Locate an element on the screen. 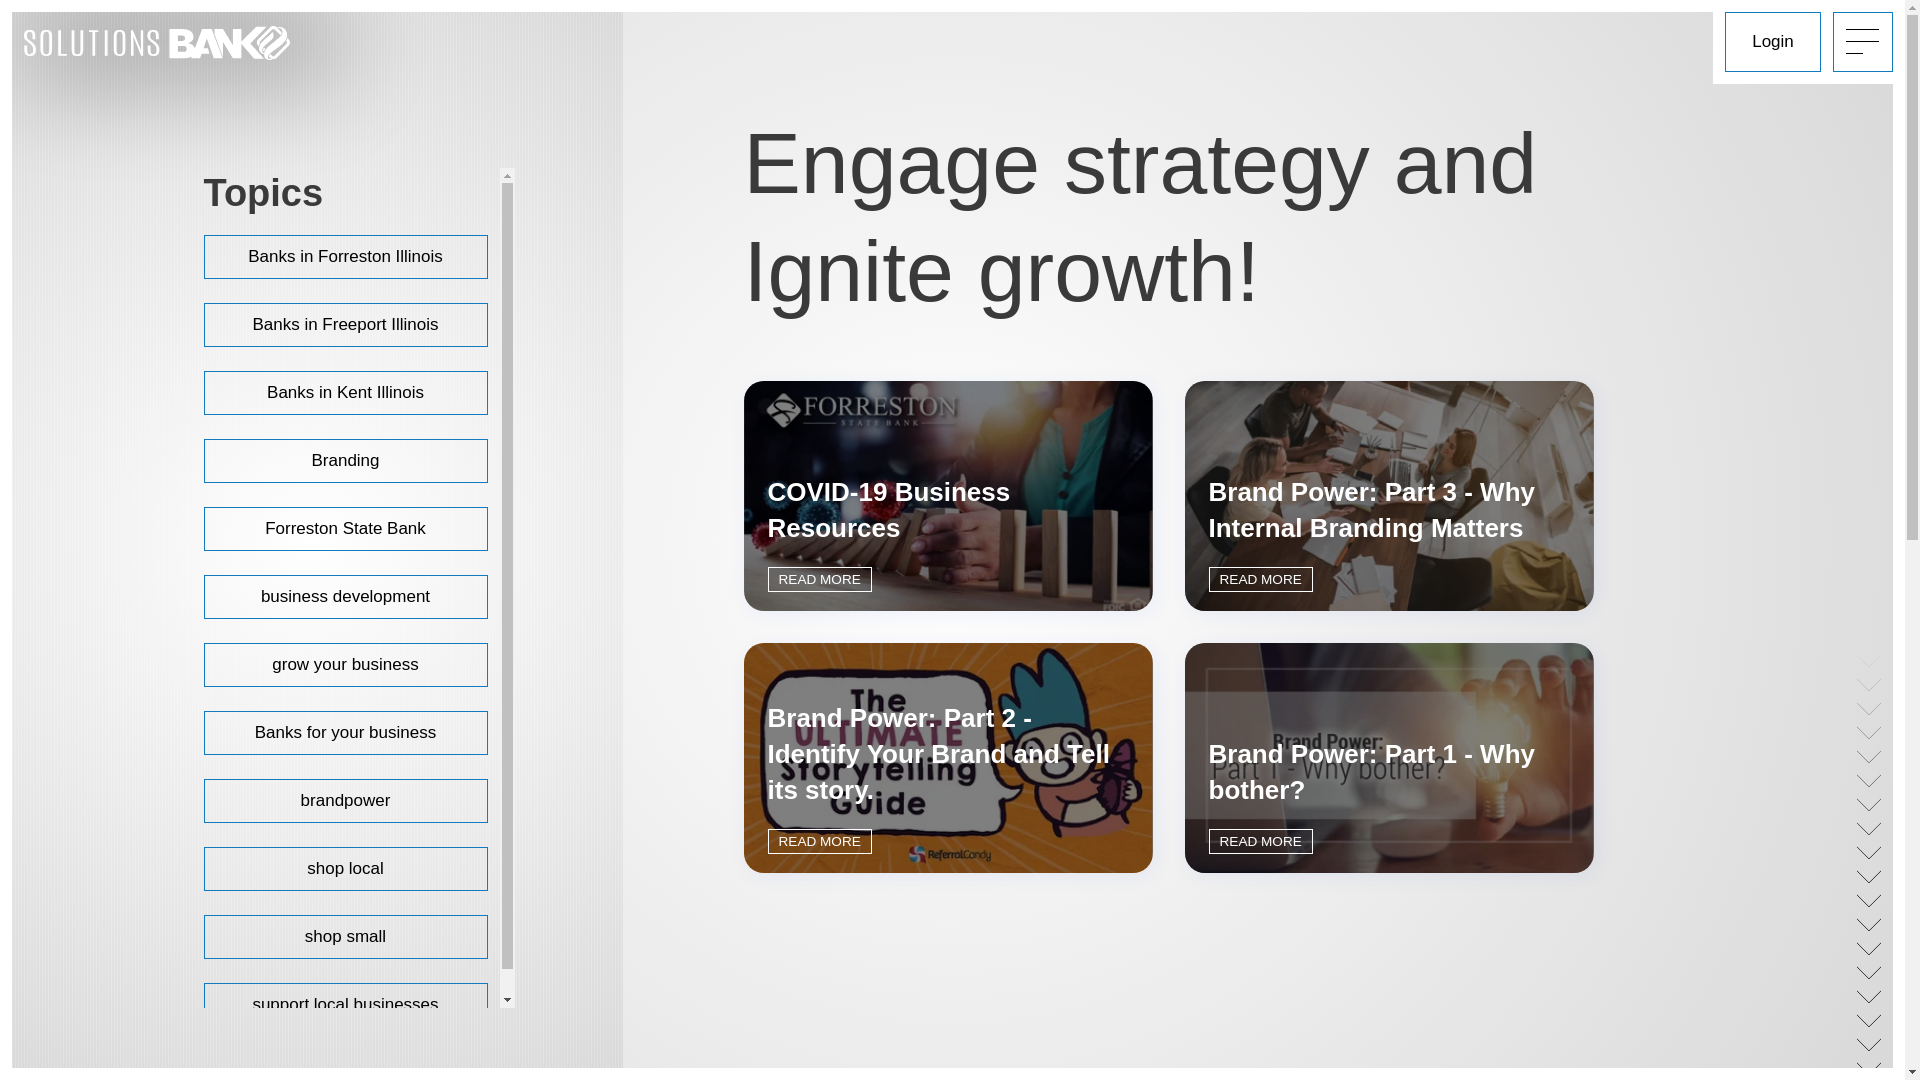 The height and width of the screenshot is (1080, 1920). Banks in Kent Illinois is located at coordinates (346, 393).